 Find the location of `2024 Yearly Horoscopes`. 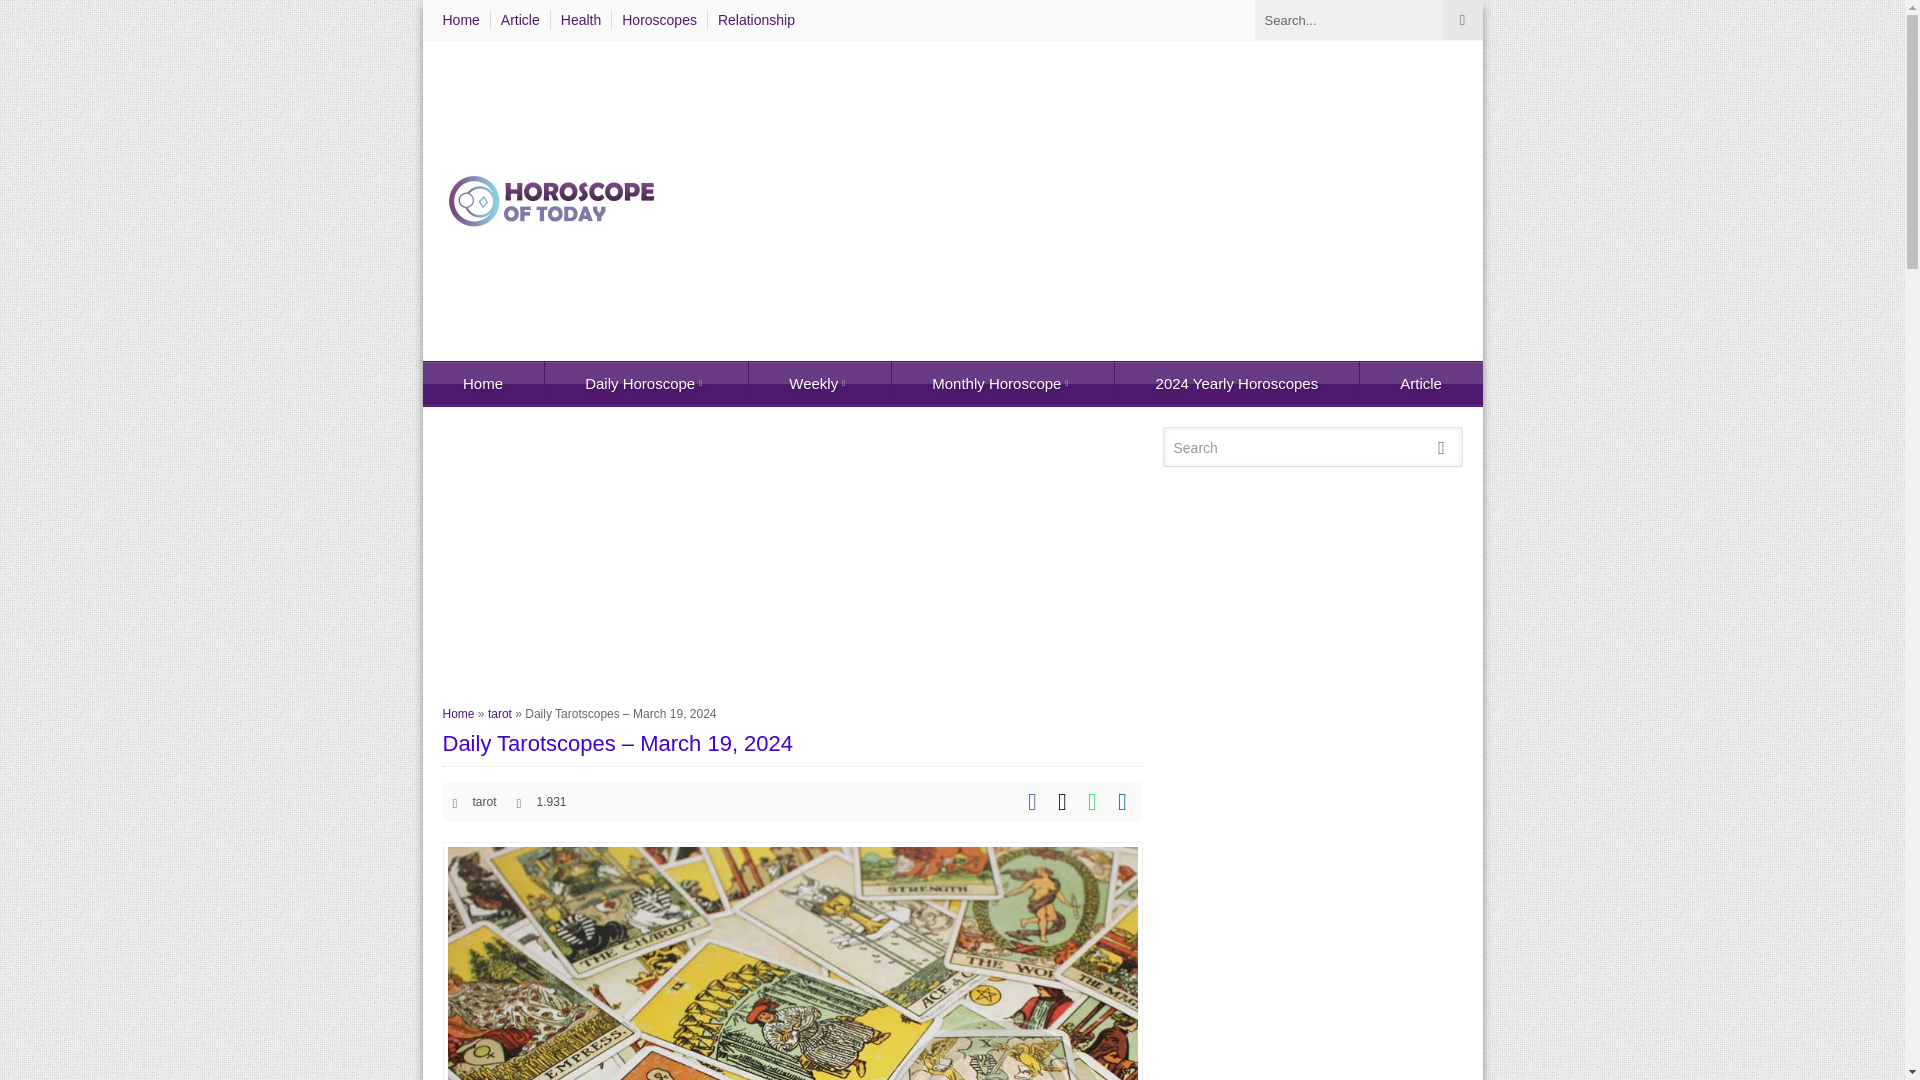

2024 Yearly Horoscopes is located at coordinates (1236, 384).